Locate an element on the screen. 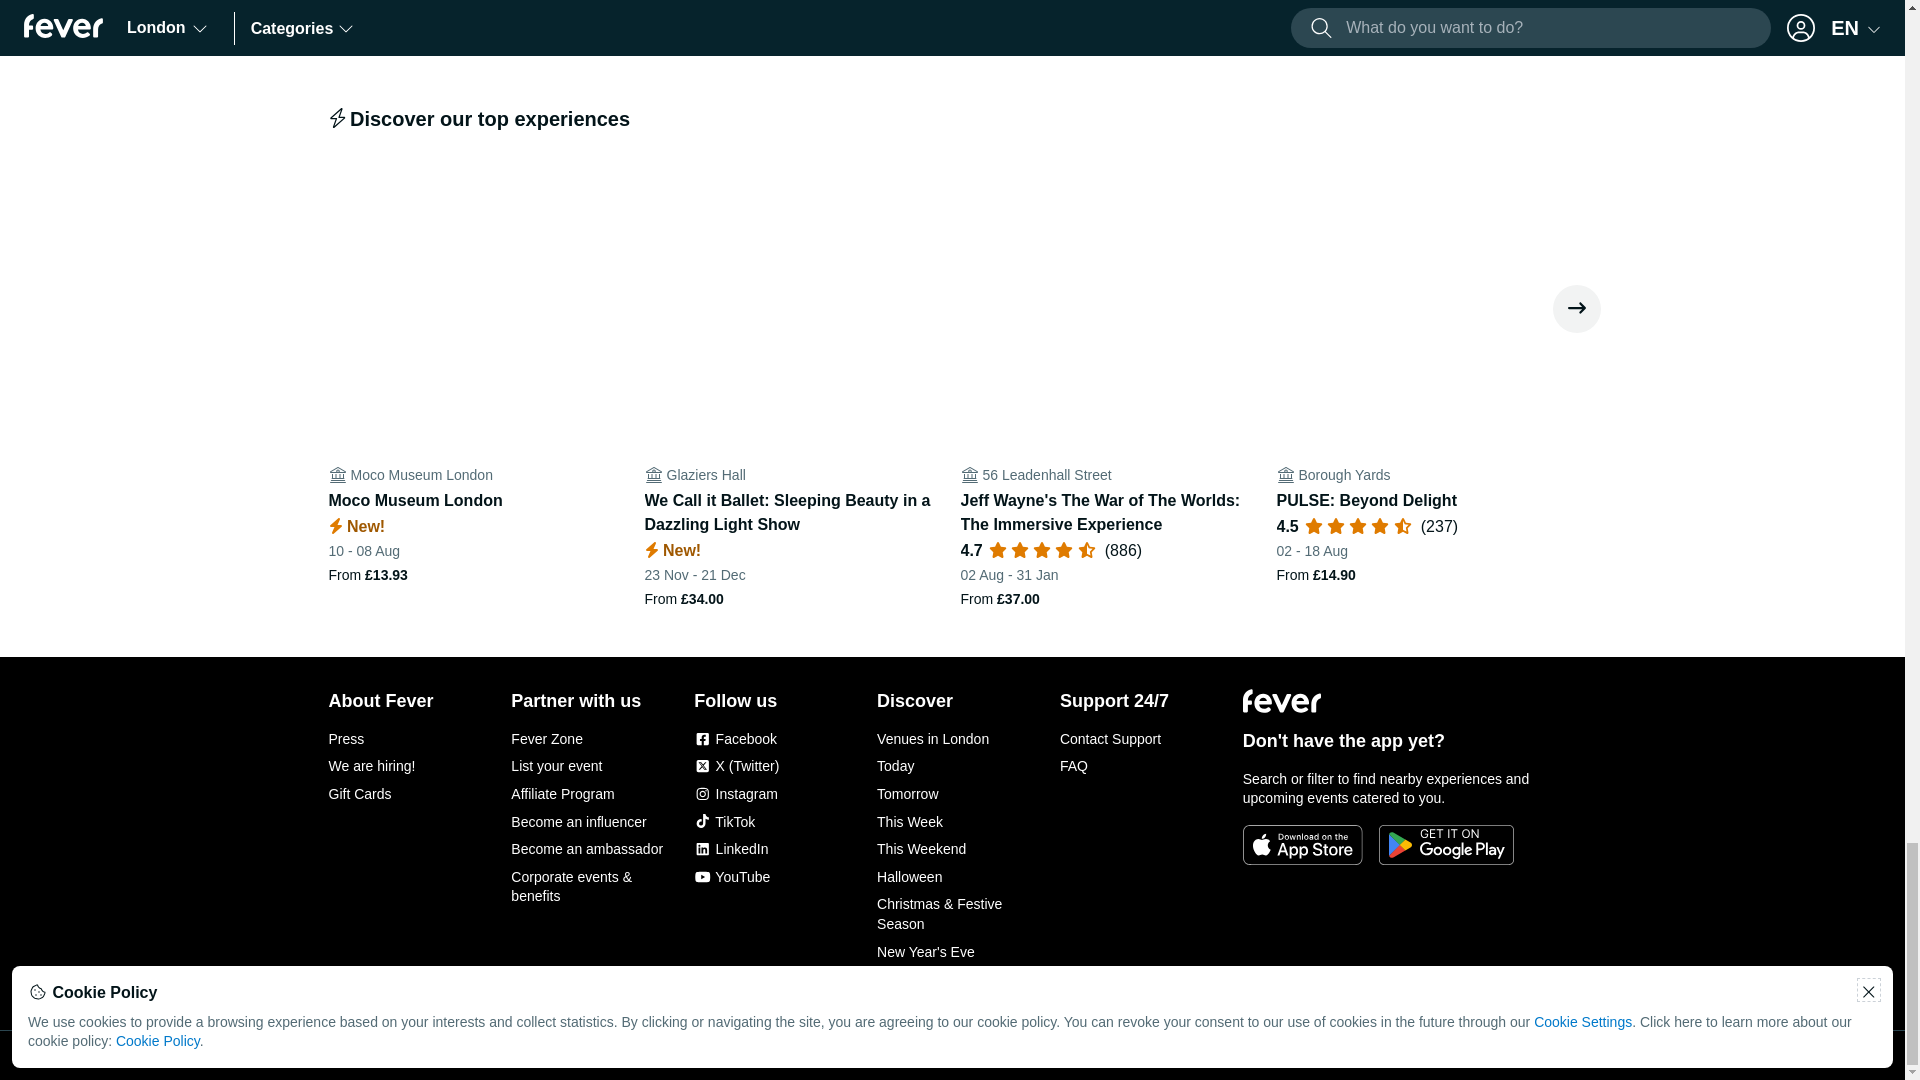  Candlelight: A Tribute to Joe Hisaishi - Southwark Cathedral is located at coordinates (794, 28).